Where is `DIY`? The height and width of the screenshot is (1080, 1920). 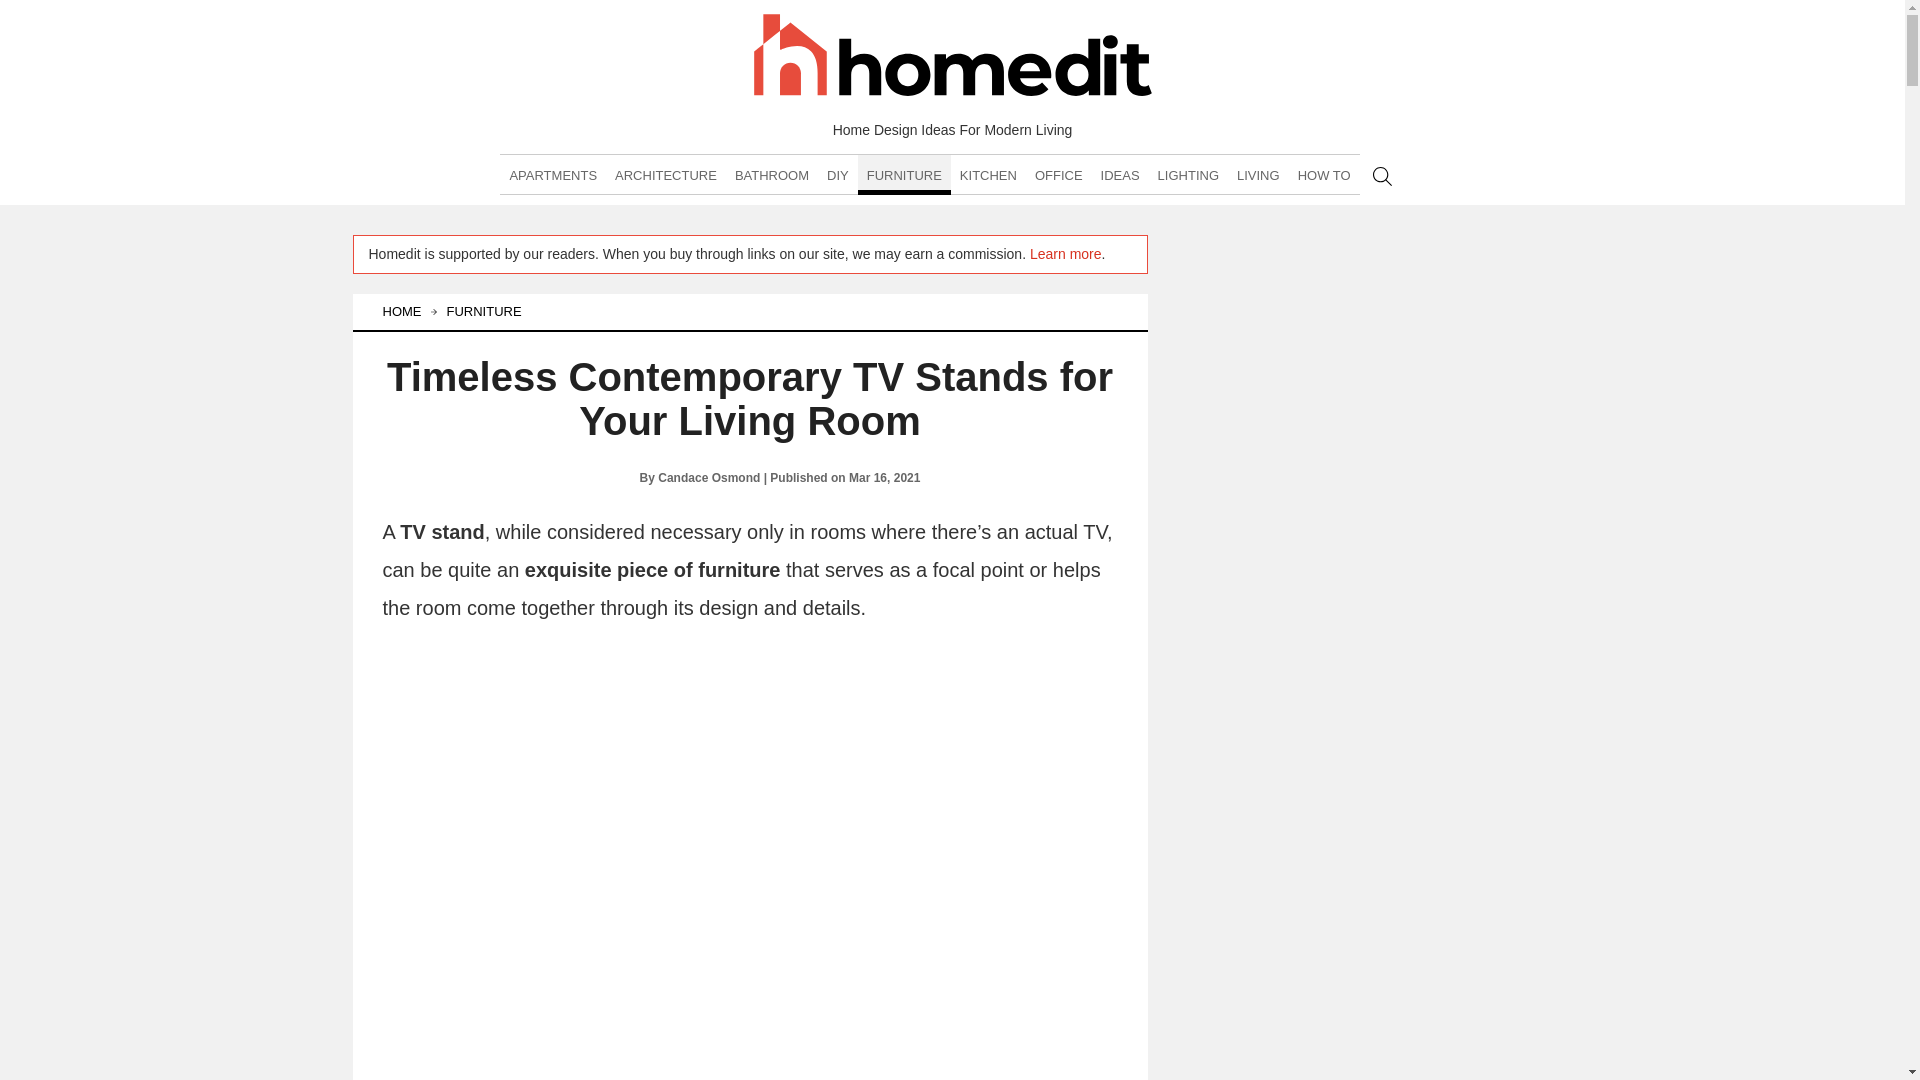
DIY is located at coordinates (838, 175).